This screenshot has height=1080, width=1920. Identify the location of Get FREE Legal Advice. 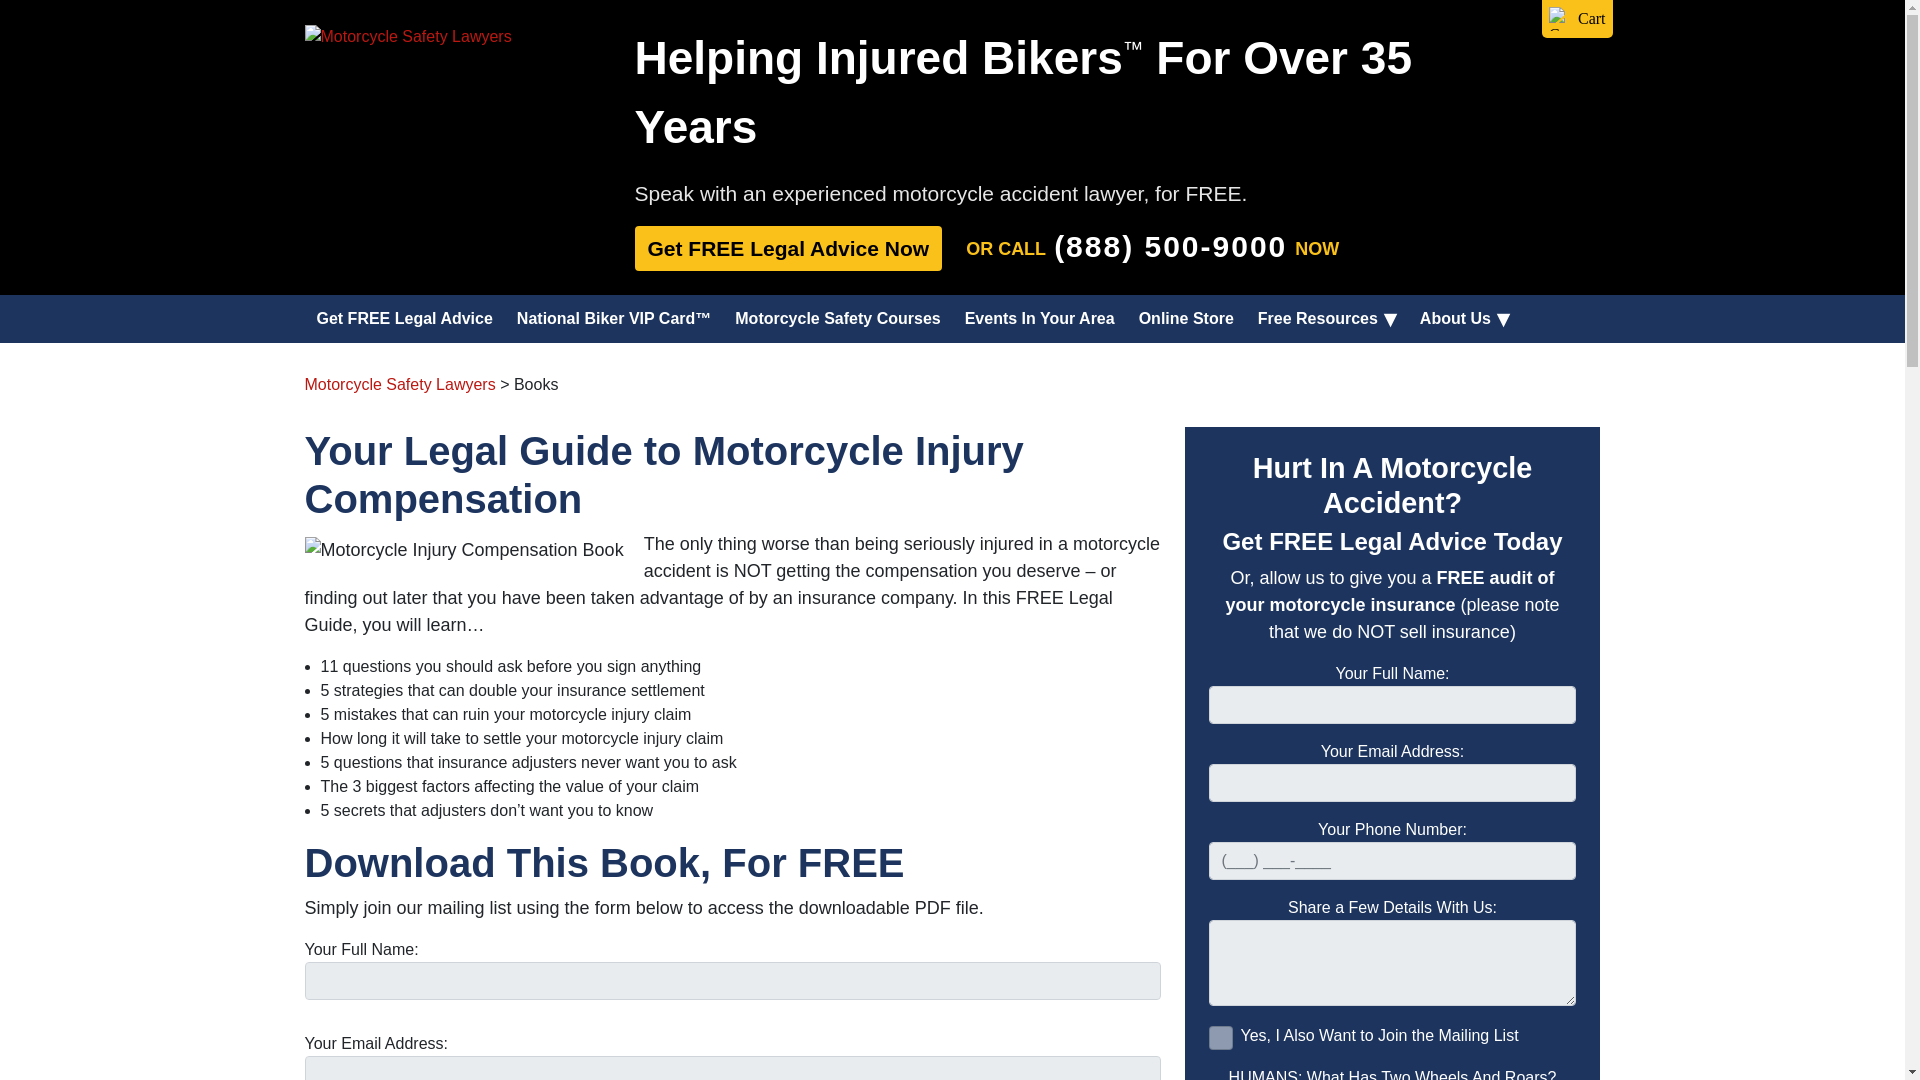
(404, 318).